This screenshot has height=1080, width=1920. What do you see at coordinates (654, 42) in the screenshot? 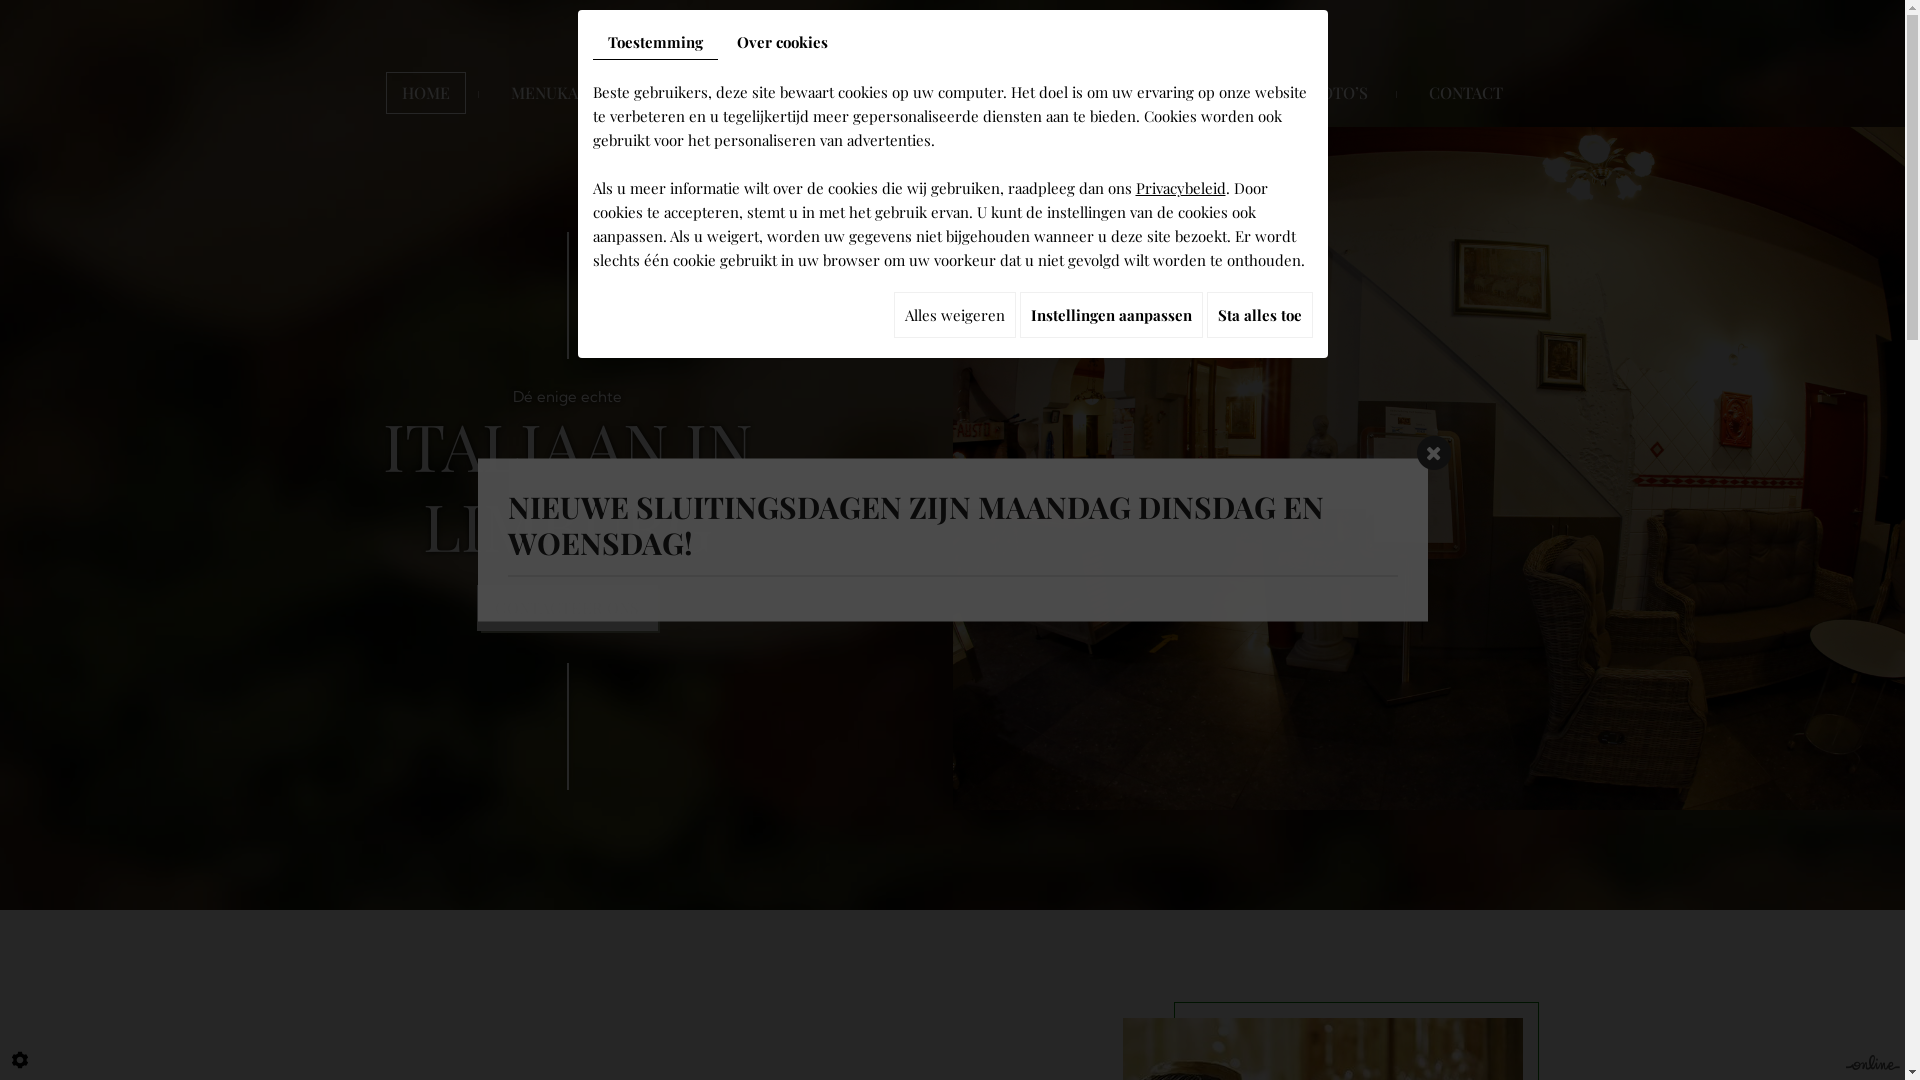
I see `Toestemming` at bounding box center [654, 42].